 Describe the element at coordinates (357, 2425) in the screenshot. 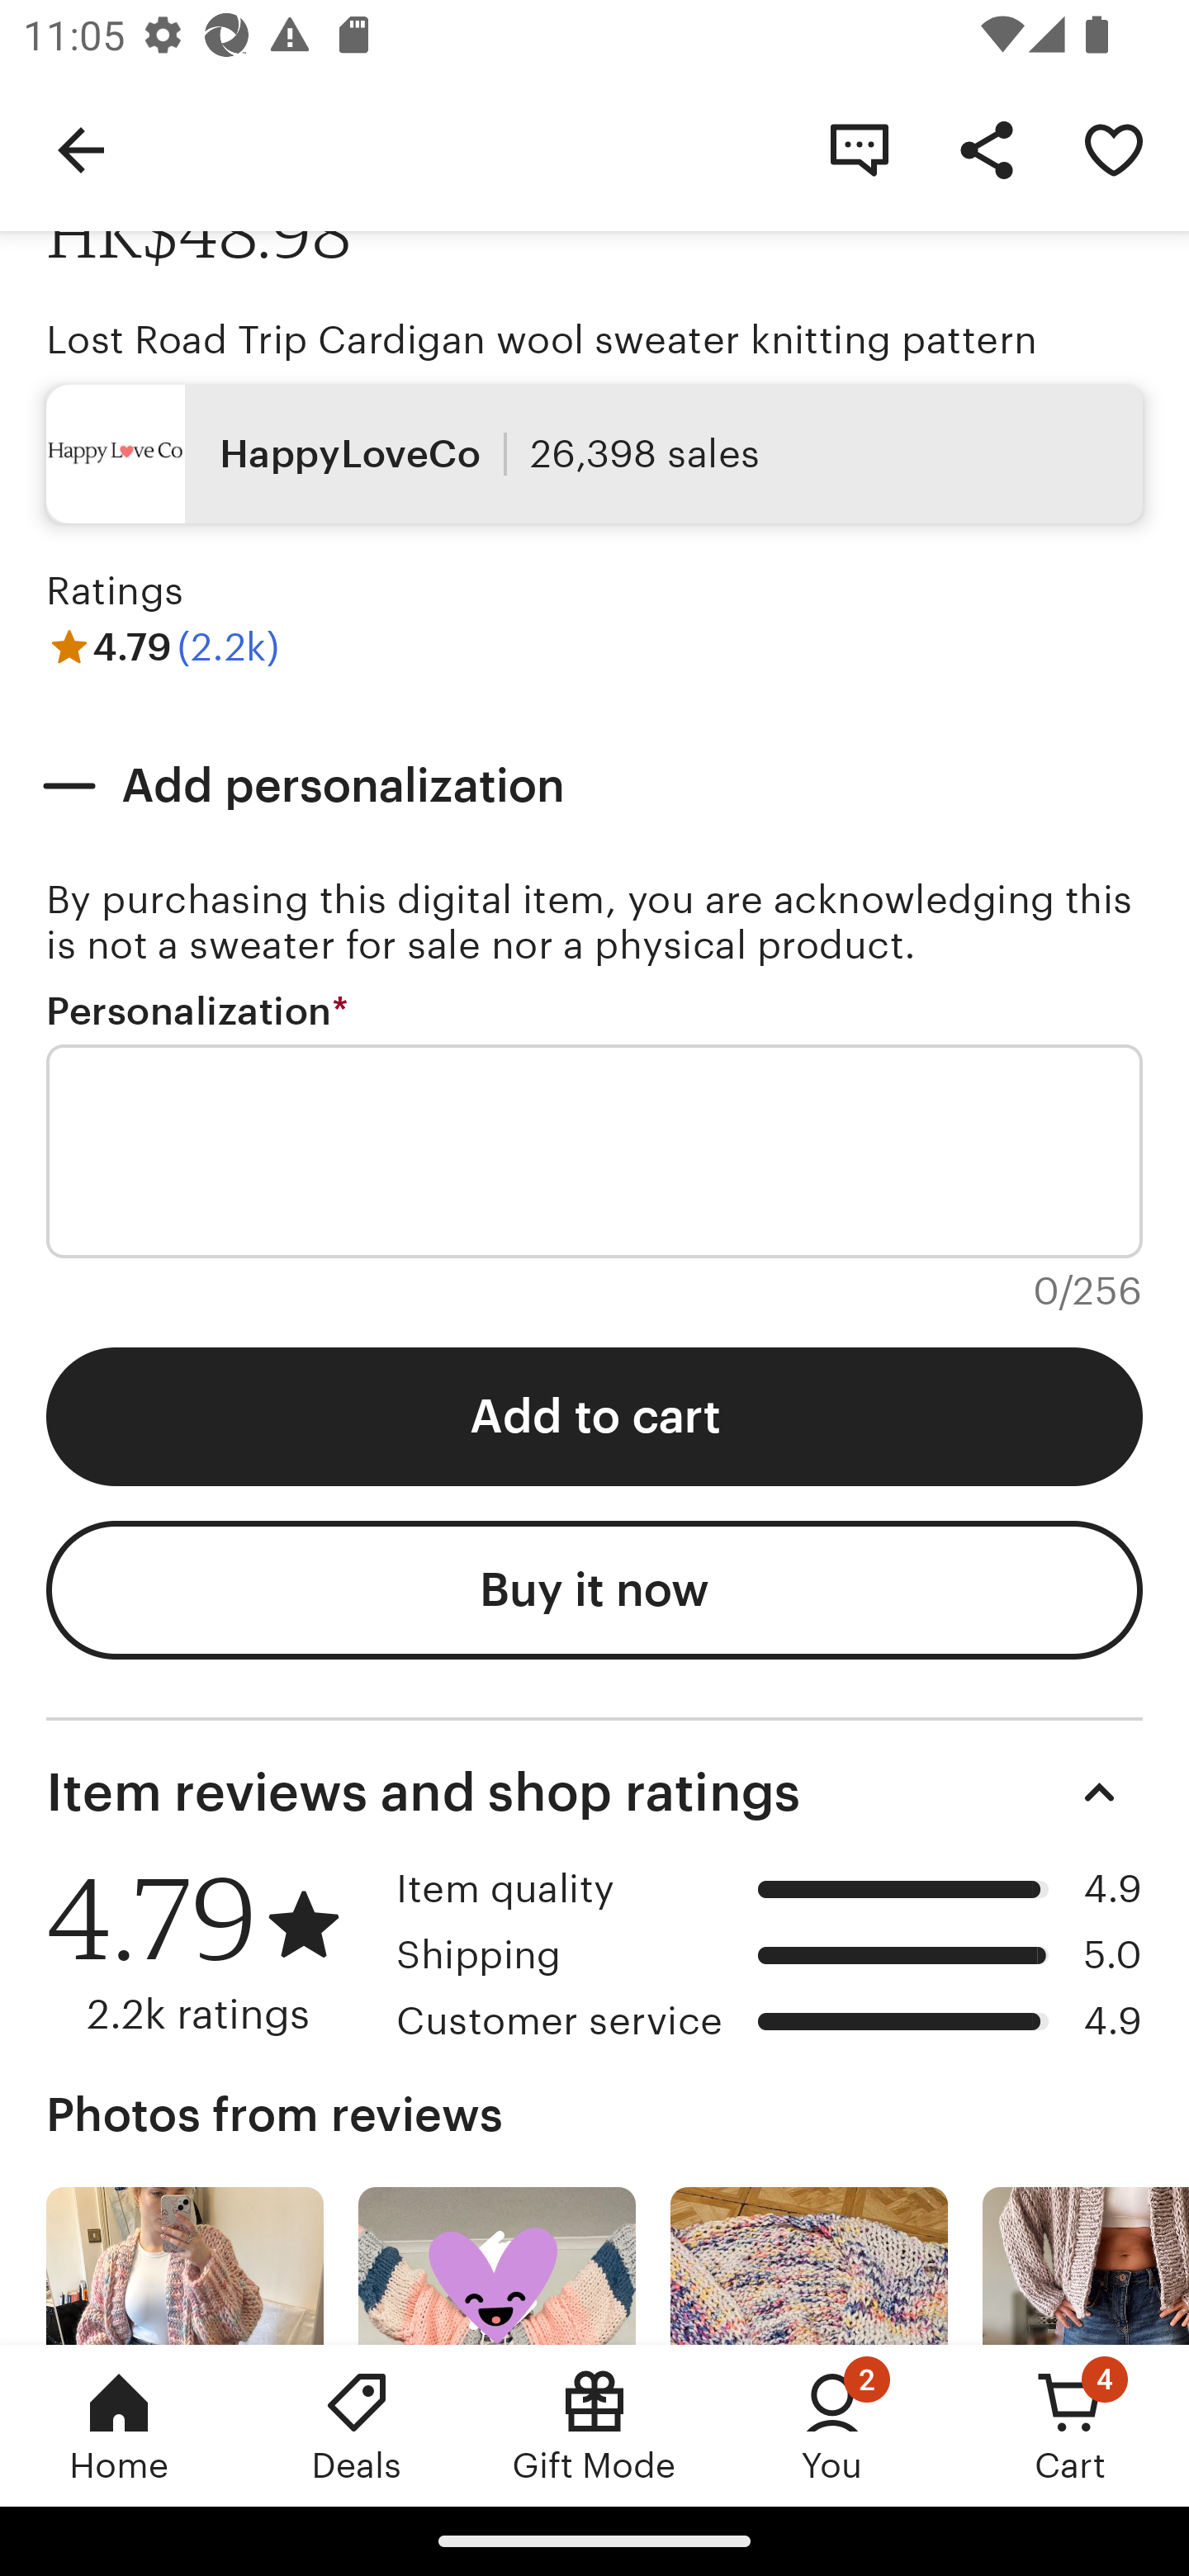

I see `Deals` at that location.